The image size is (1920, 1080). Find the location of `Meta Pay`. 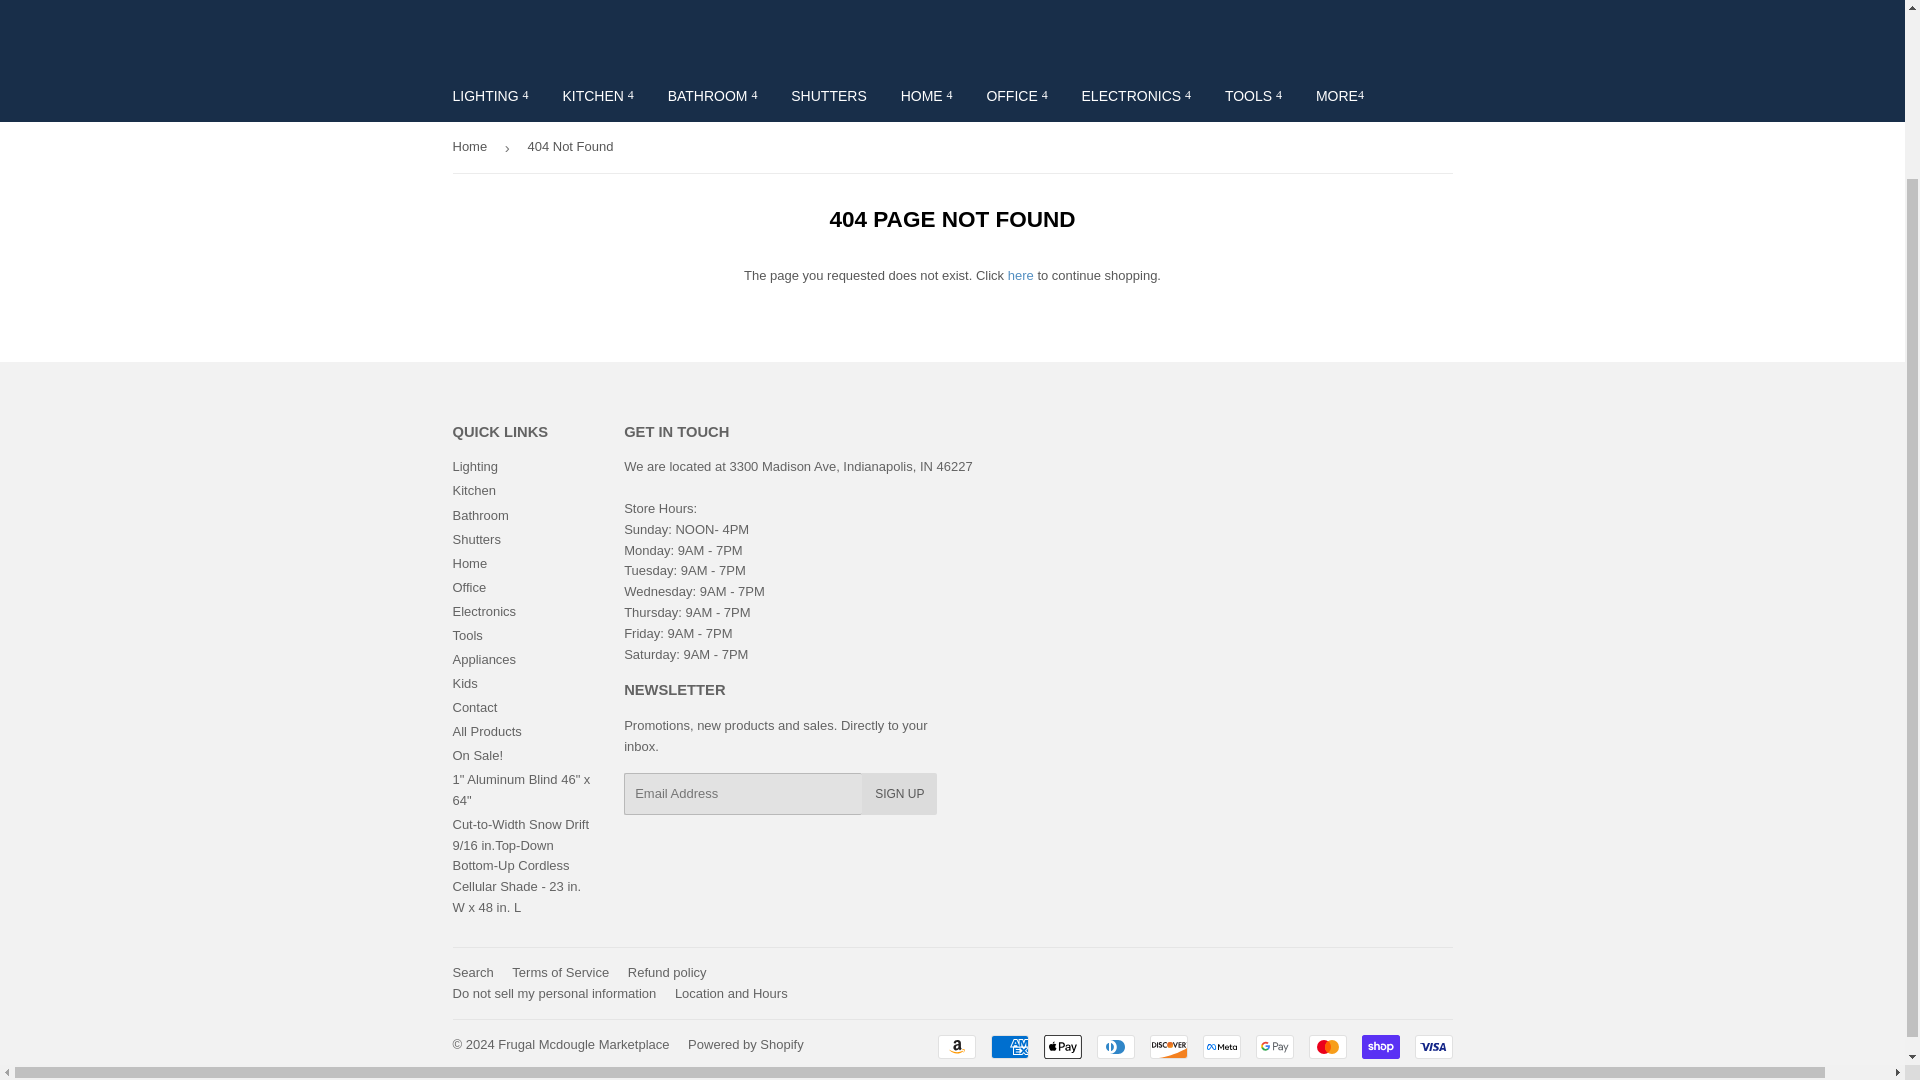

Meta Pay is located at coordinates (1220, 1046).